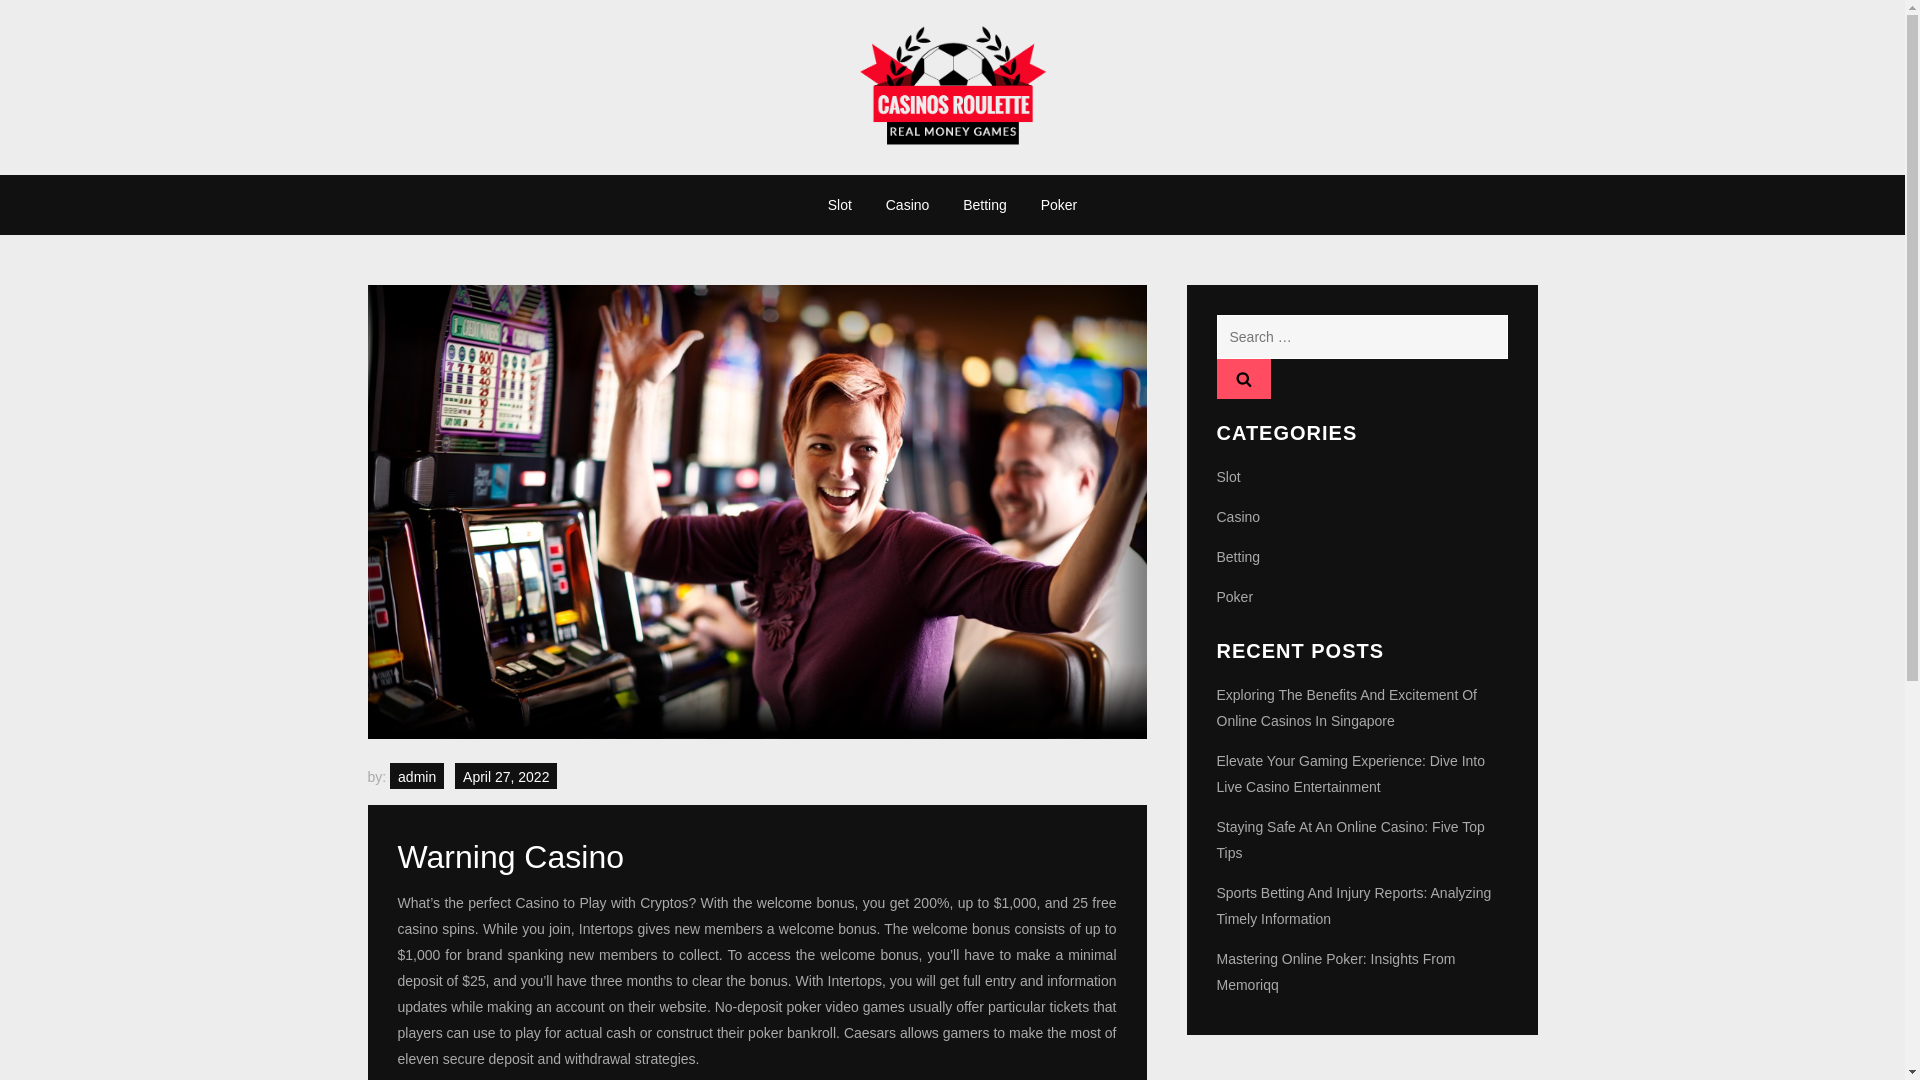 The image size is (1920, 1080). I want to click on Casinos Roulette, so click(490, 167).